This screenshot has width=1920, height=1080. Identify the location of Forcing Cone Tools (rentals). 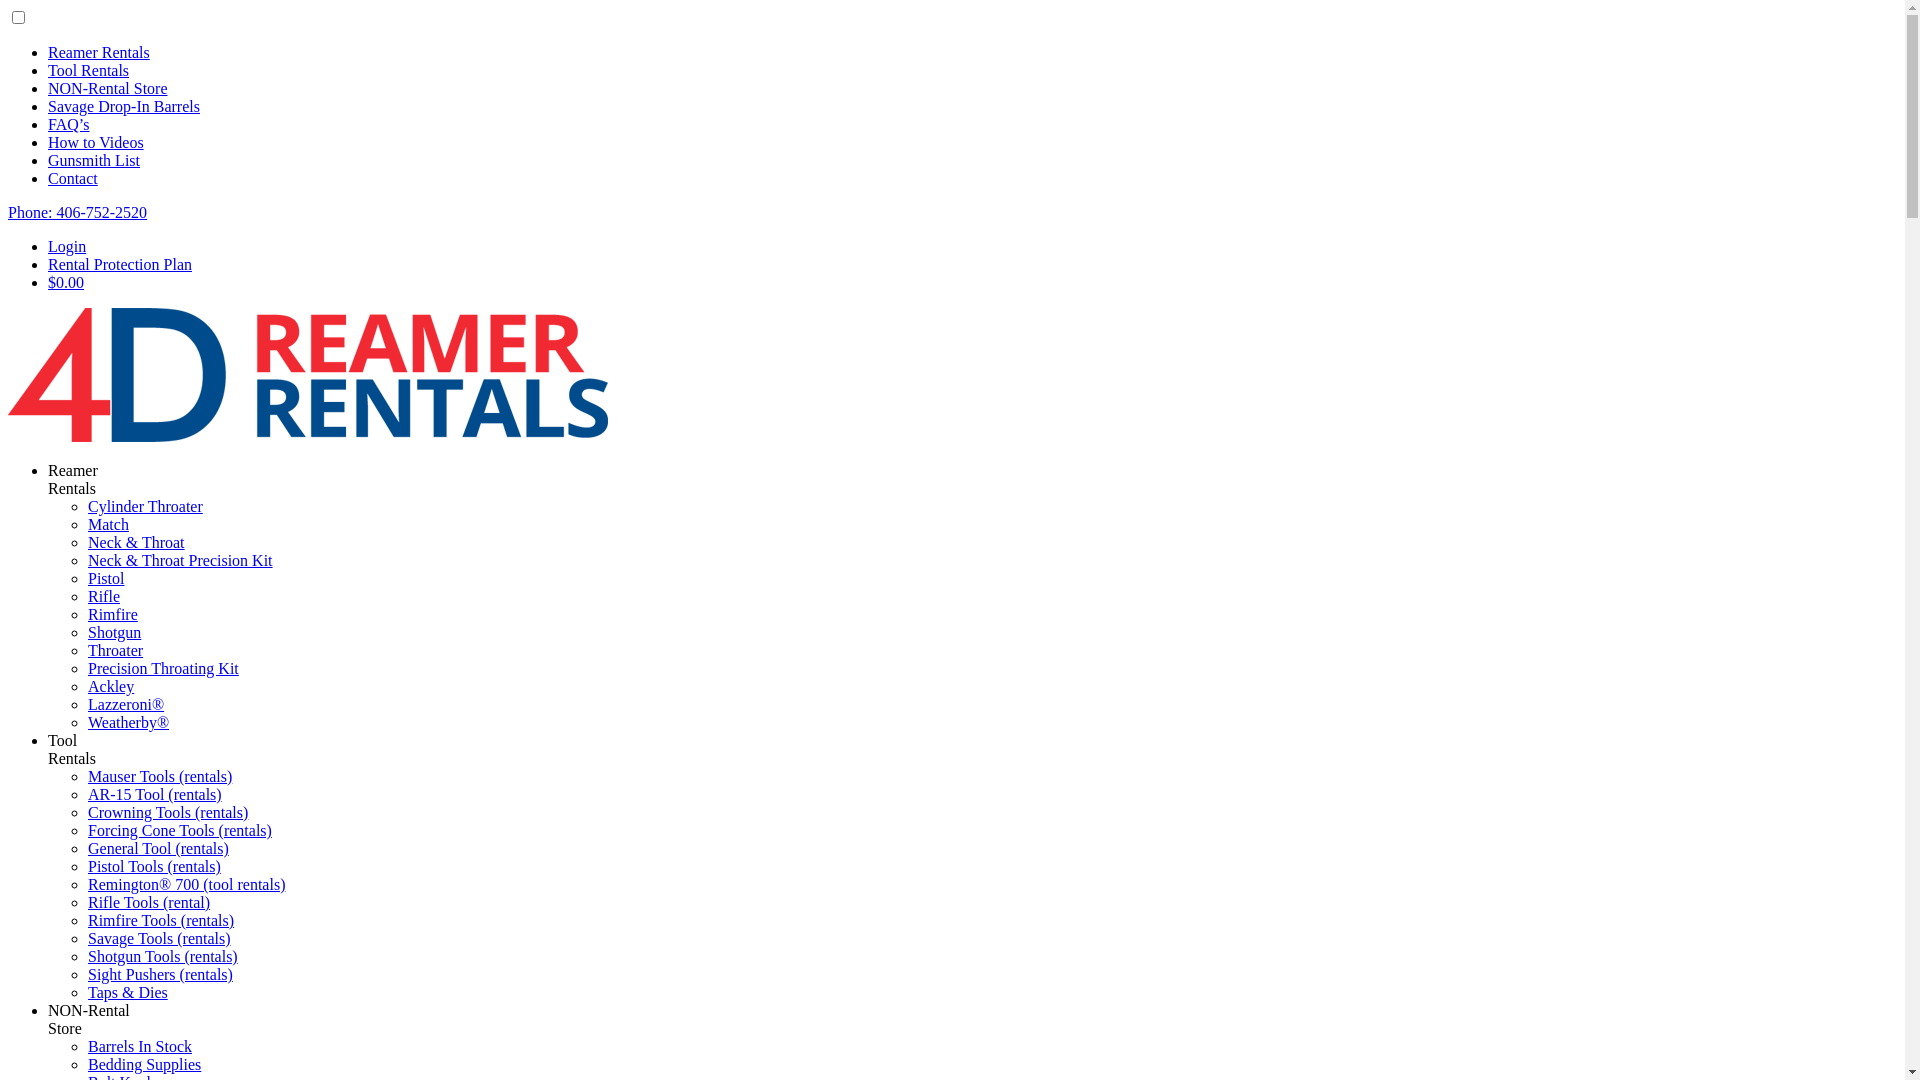
(180, 830).